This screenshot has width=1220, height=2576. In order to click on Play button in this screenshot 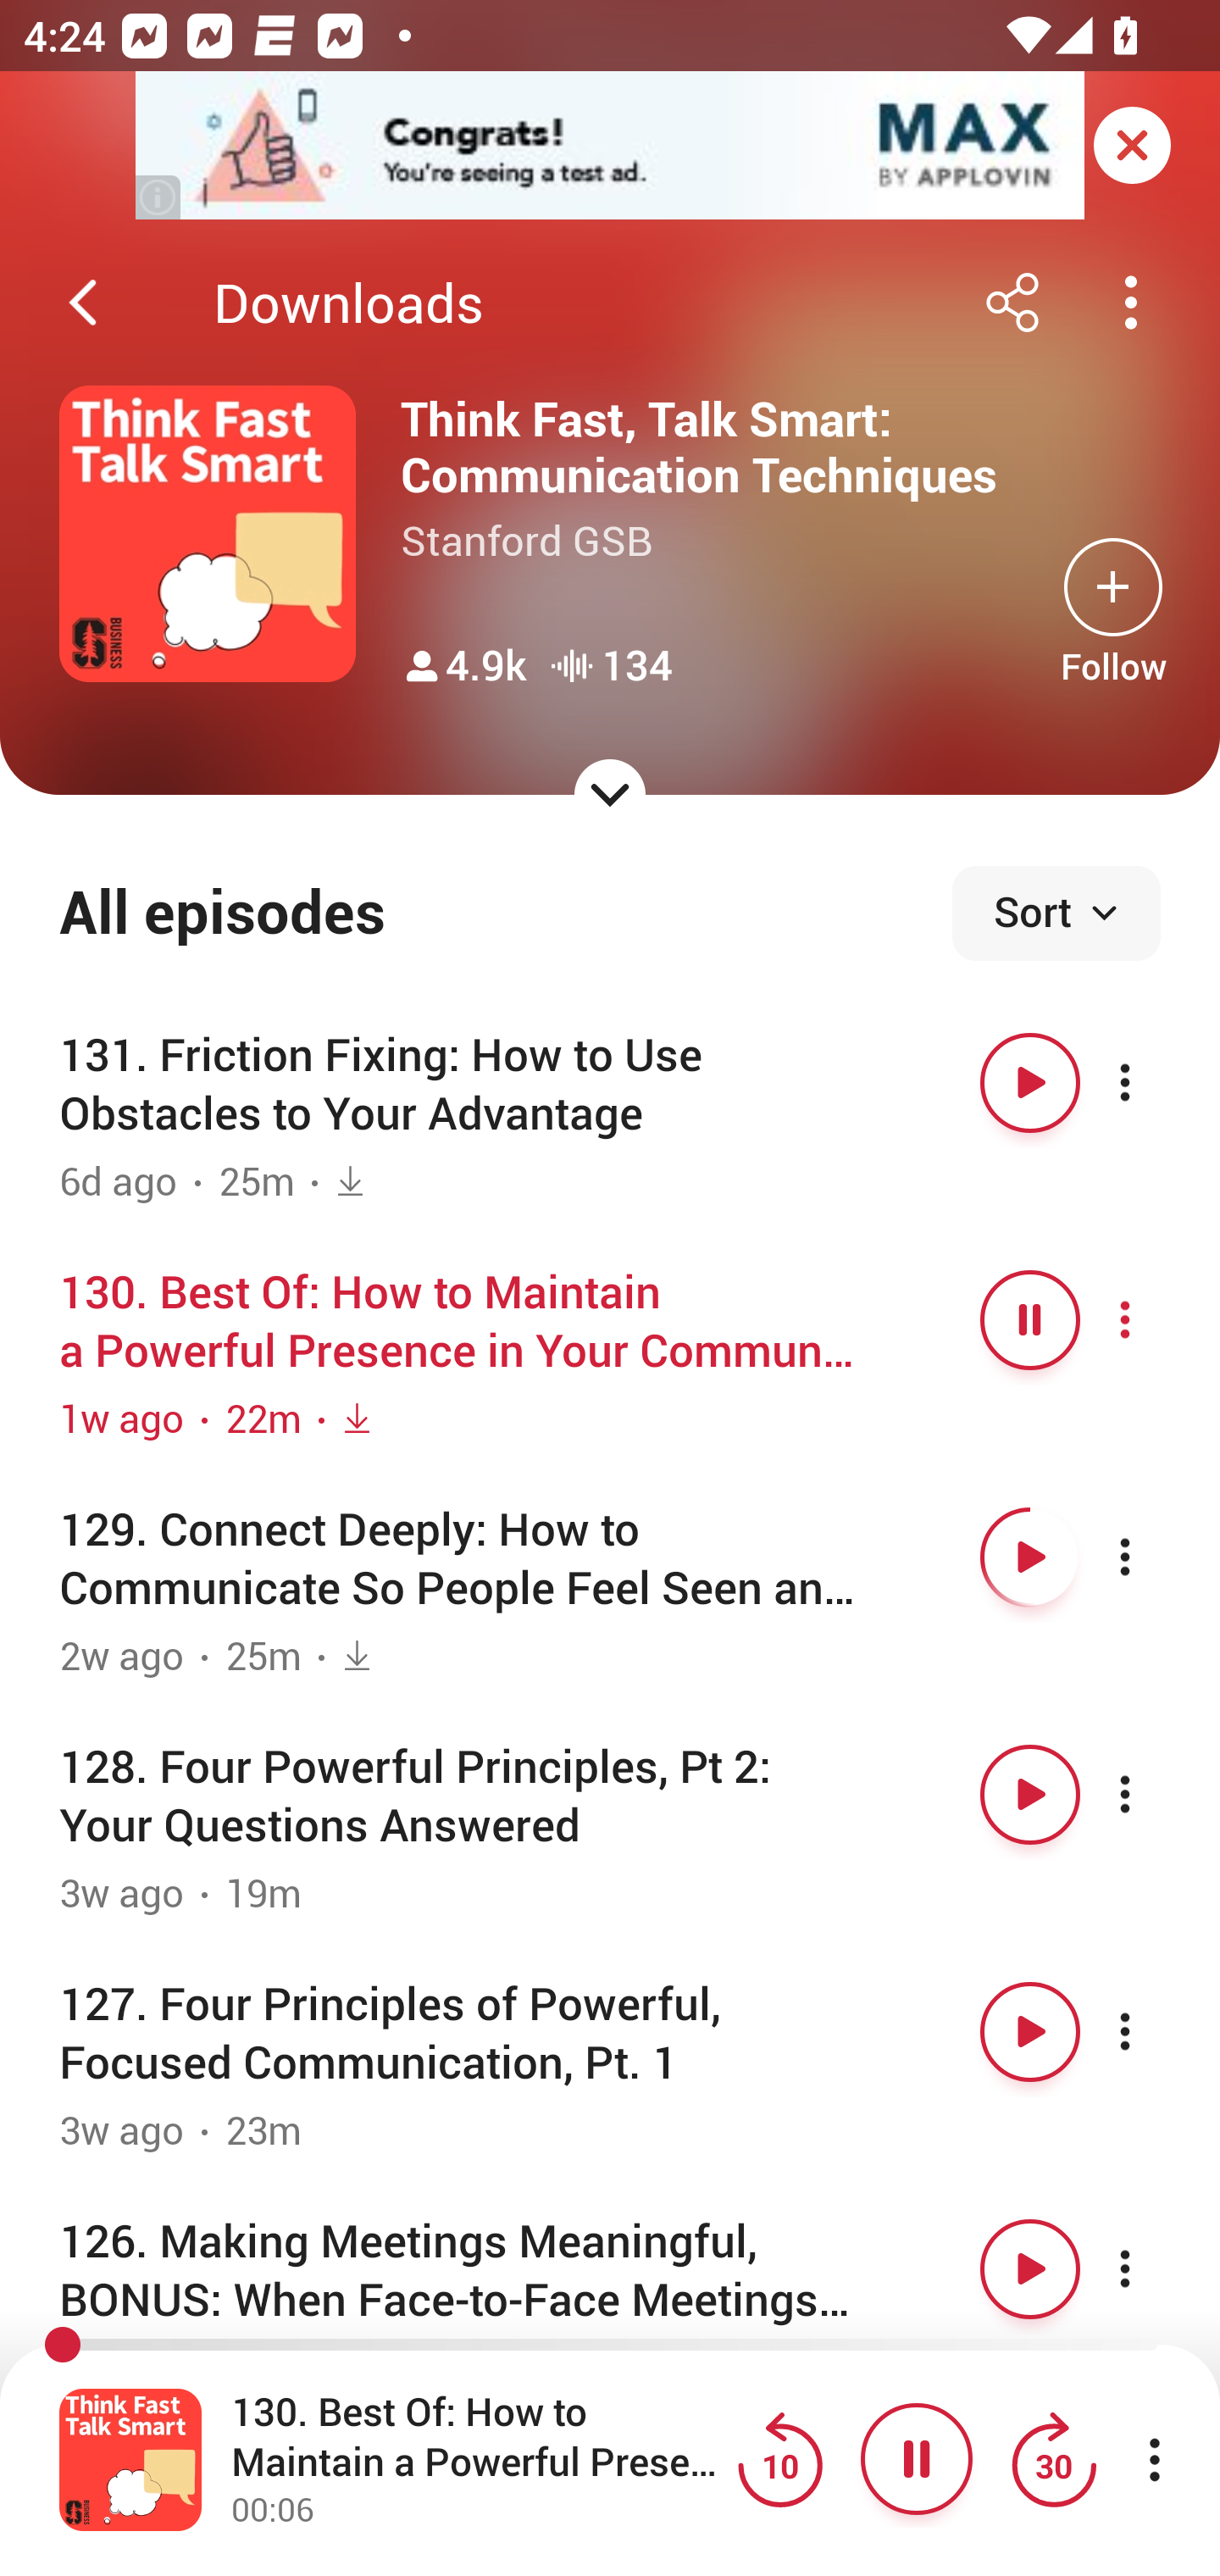, I will do `click(1030, 1557)`.